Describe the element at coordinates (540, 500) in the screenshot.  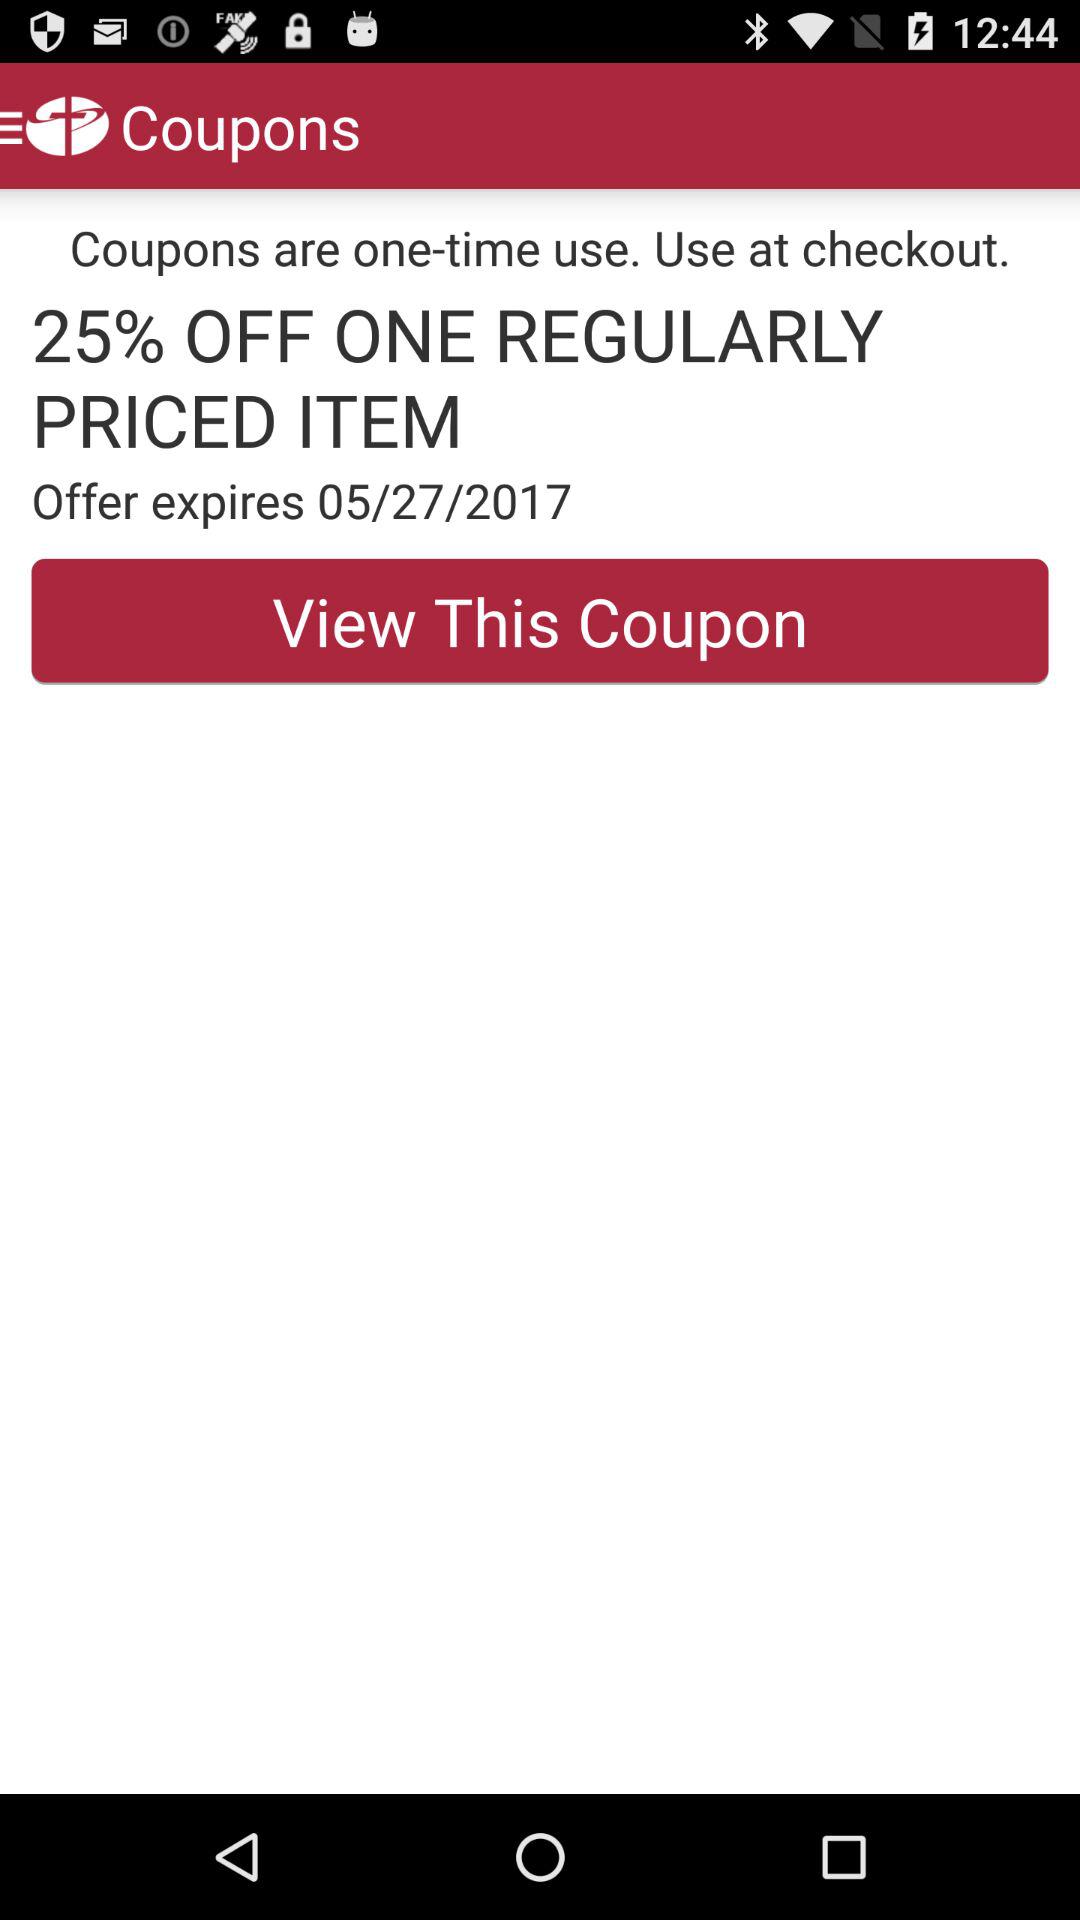
I see `swipe to offer expires 05 item` at that location.